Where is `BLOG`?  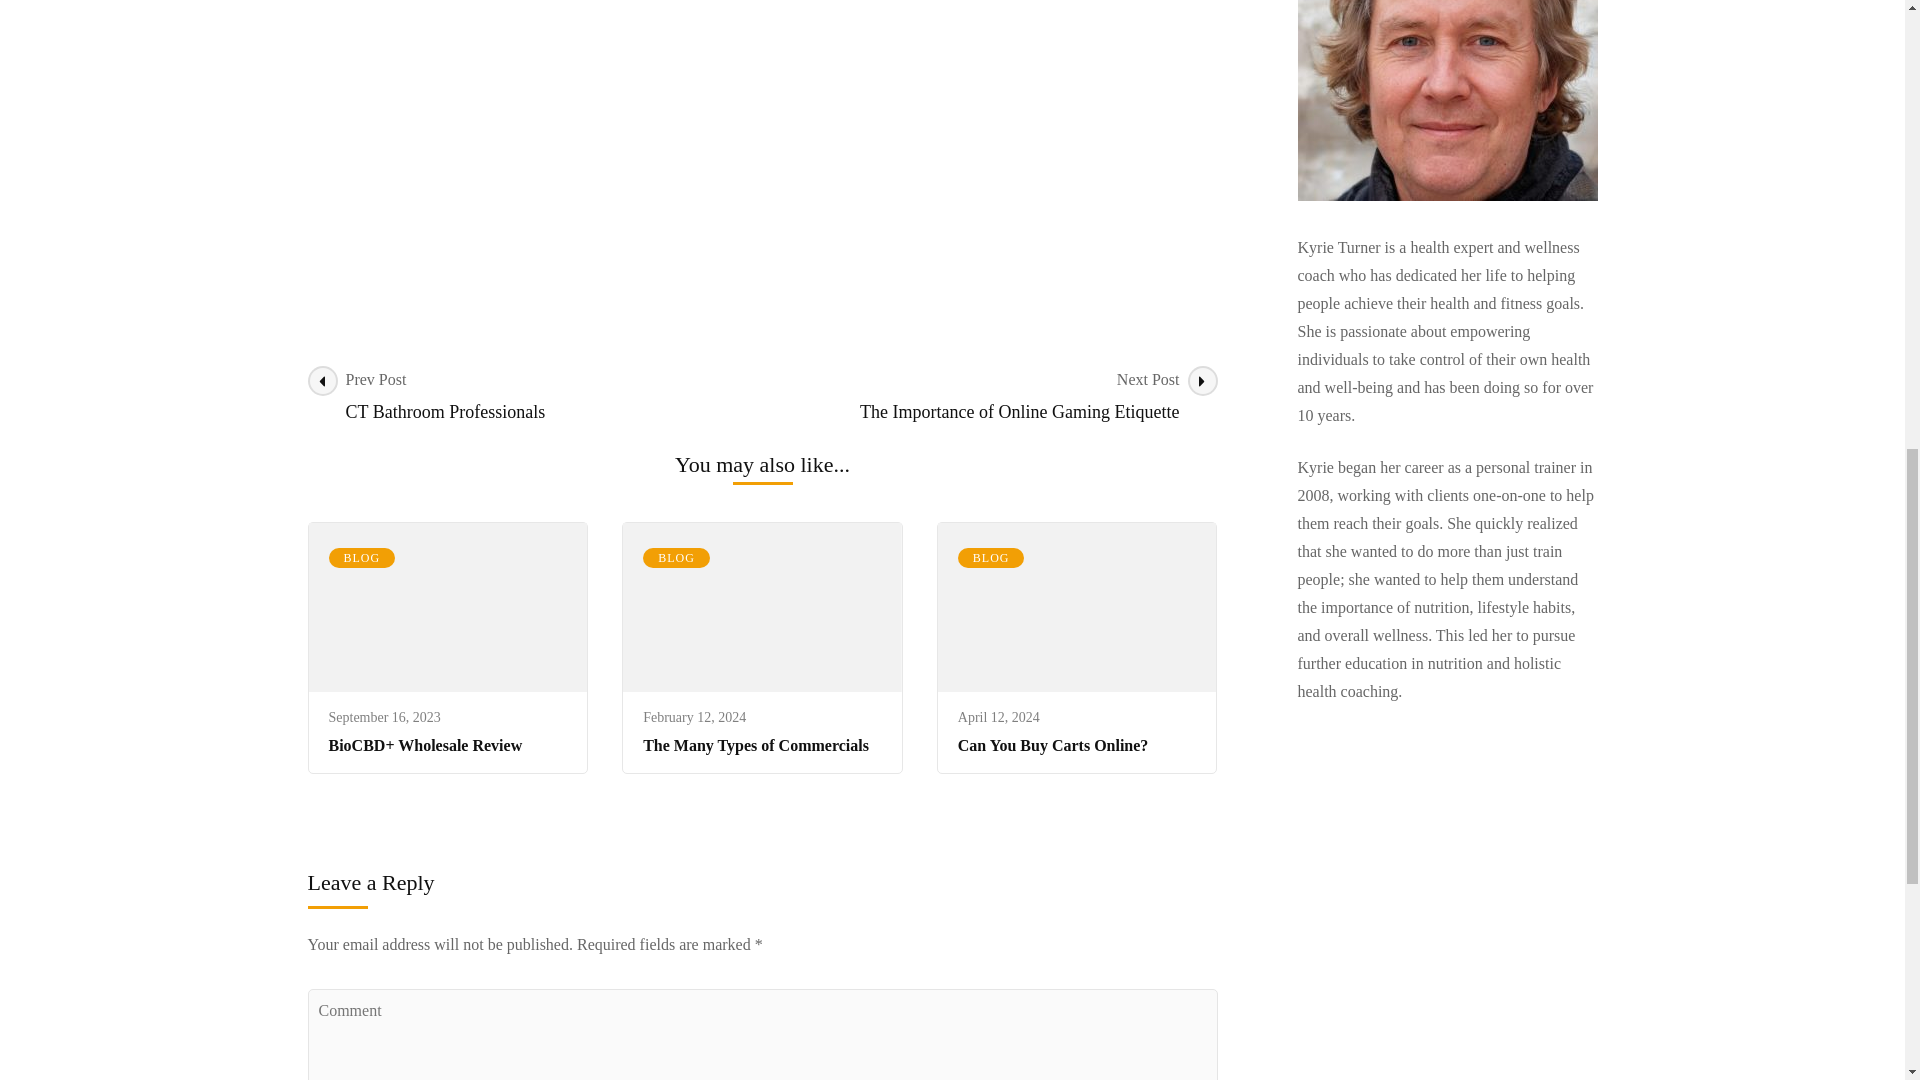
BLOG is located at coordinates (362, 558).